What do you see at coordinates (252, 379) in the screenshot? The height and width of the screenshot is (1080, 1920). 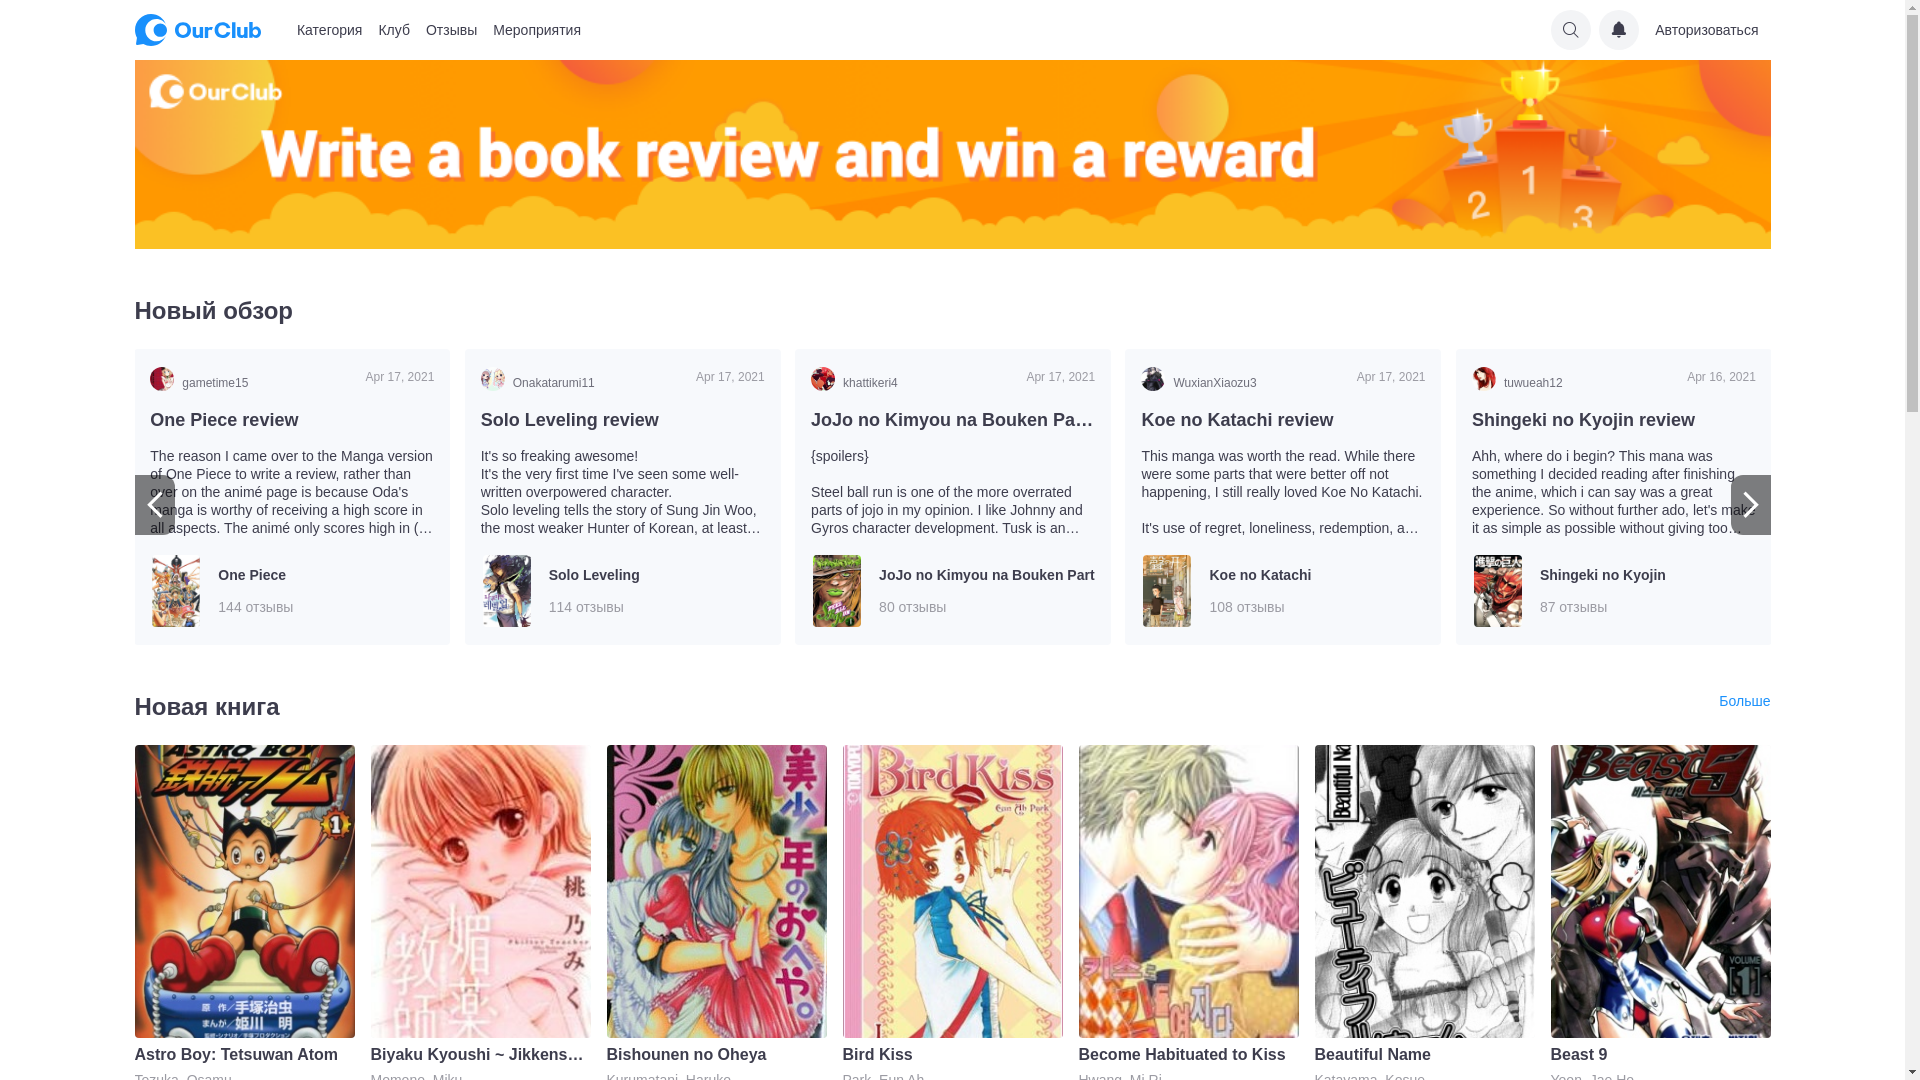 I see `pikachu349` at bounding box center [252, 379].